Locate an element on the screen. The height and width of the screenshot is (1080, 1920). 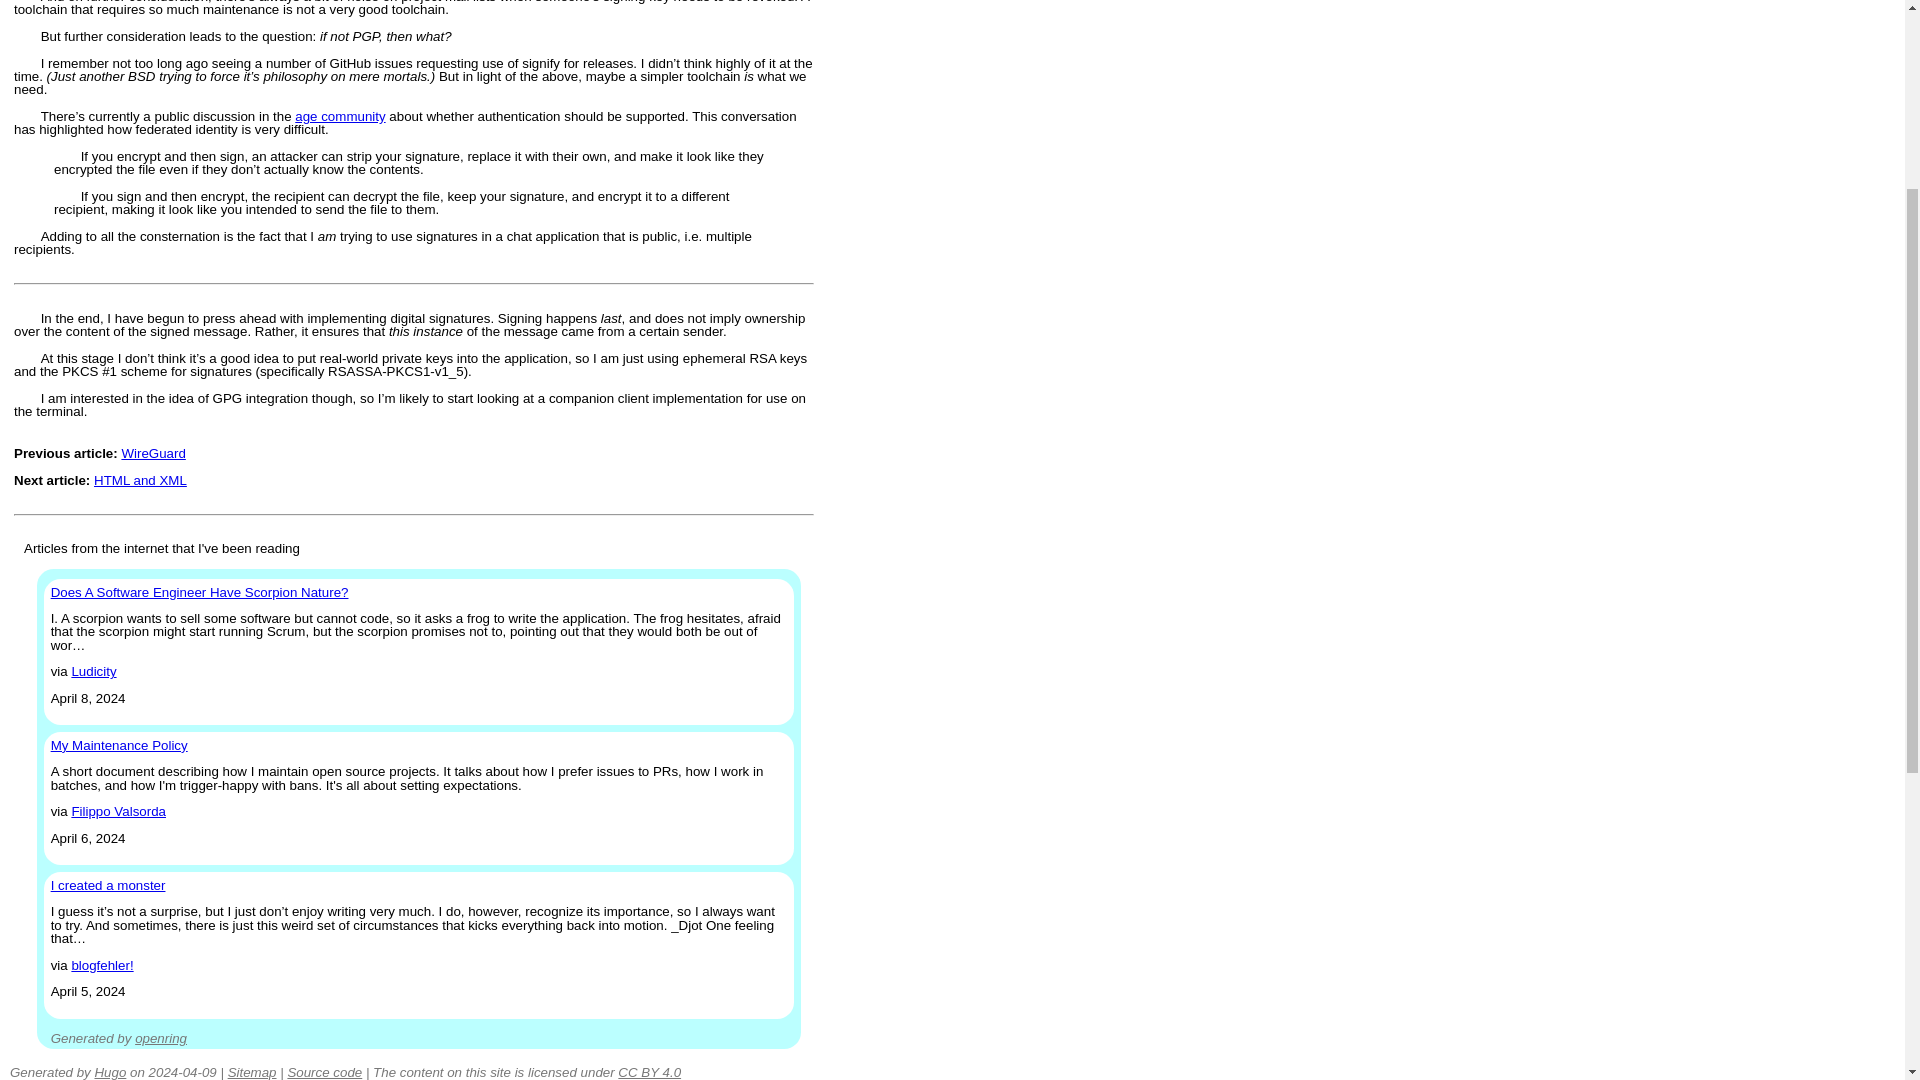
Does A Software Engineer Have Scorpion Nature? is located at coordinates (200, 592).